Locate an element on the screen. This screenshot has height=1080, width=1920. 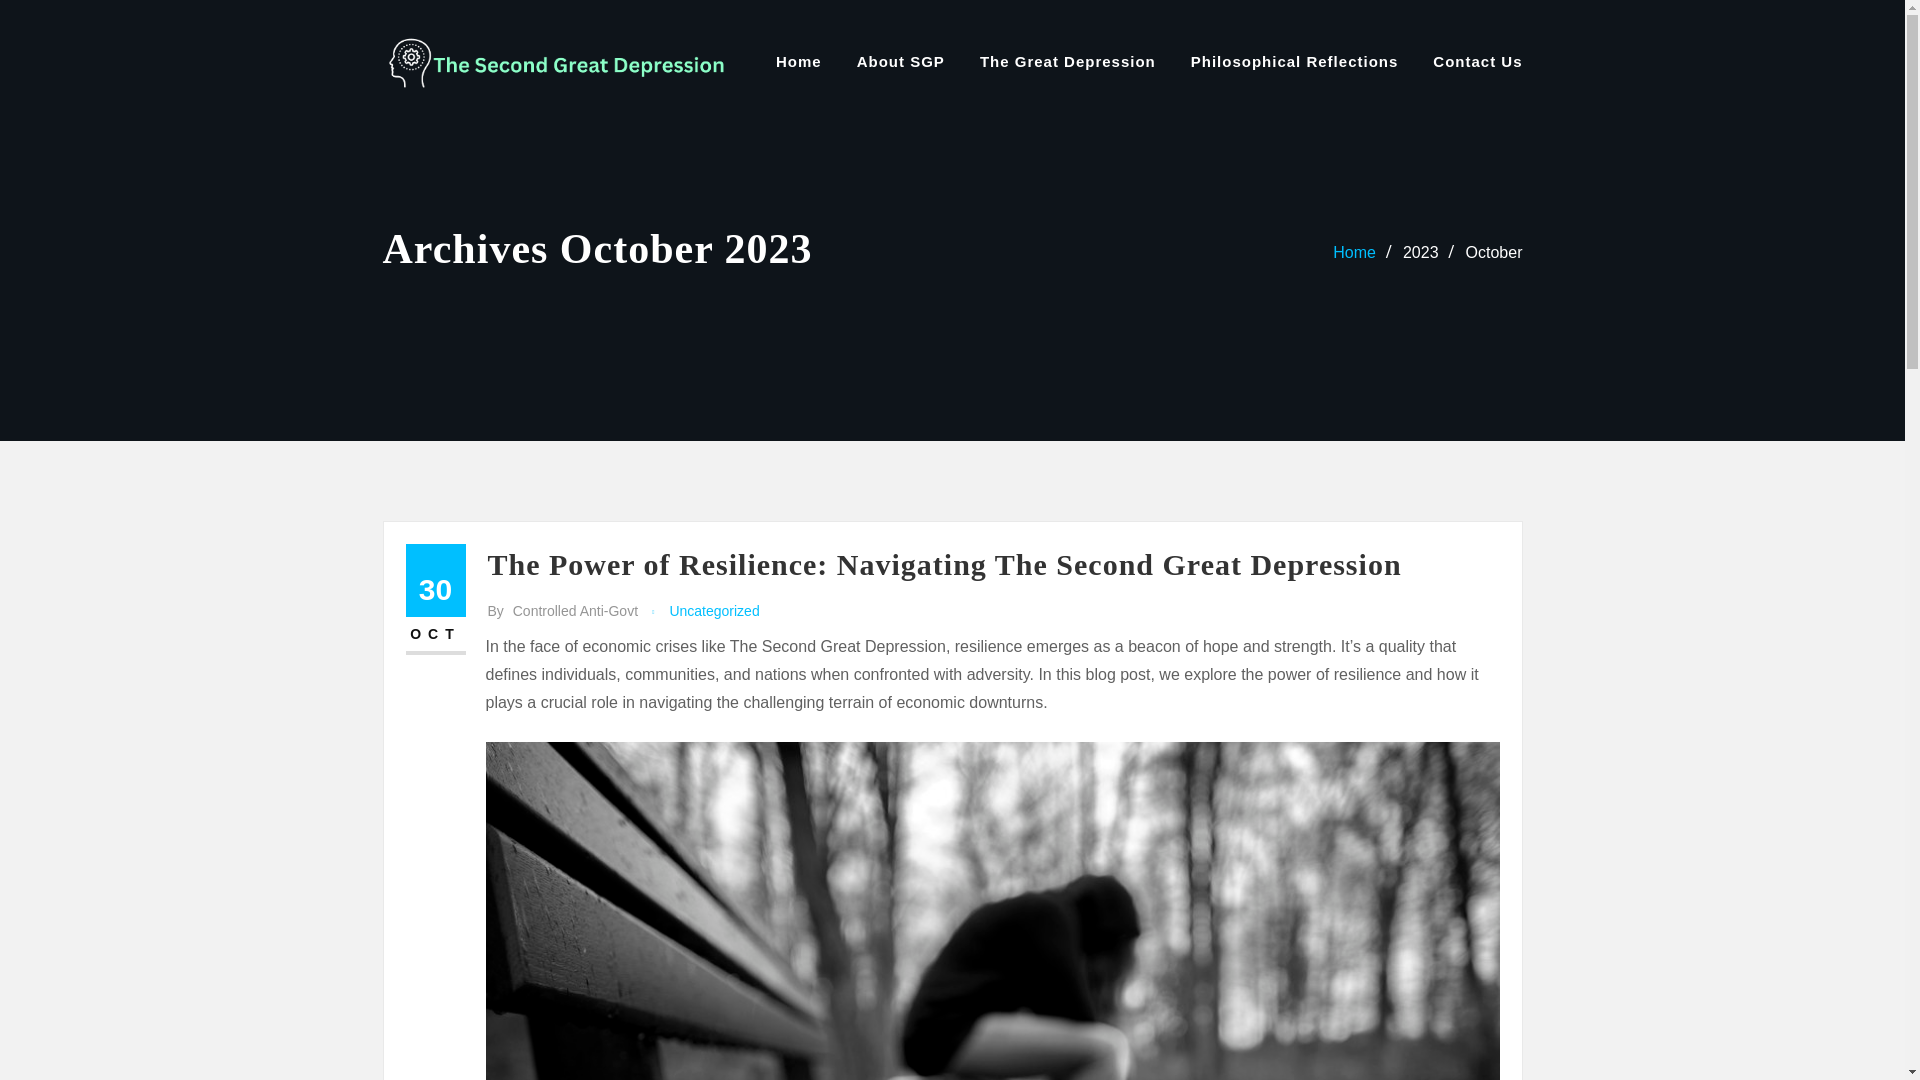
Philosophical Reflections is located at coordinates (1294, 61).